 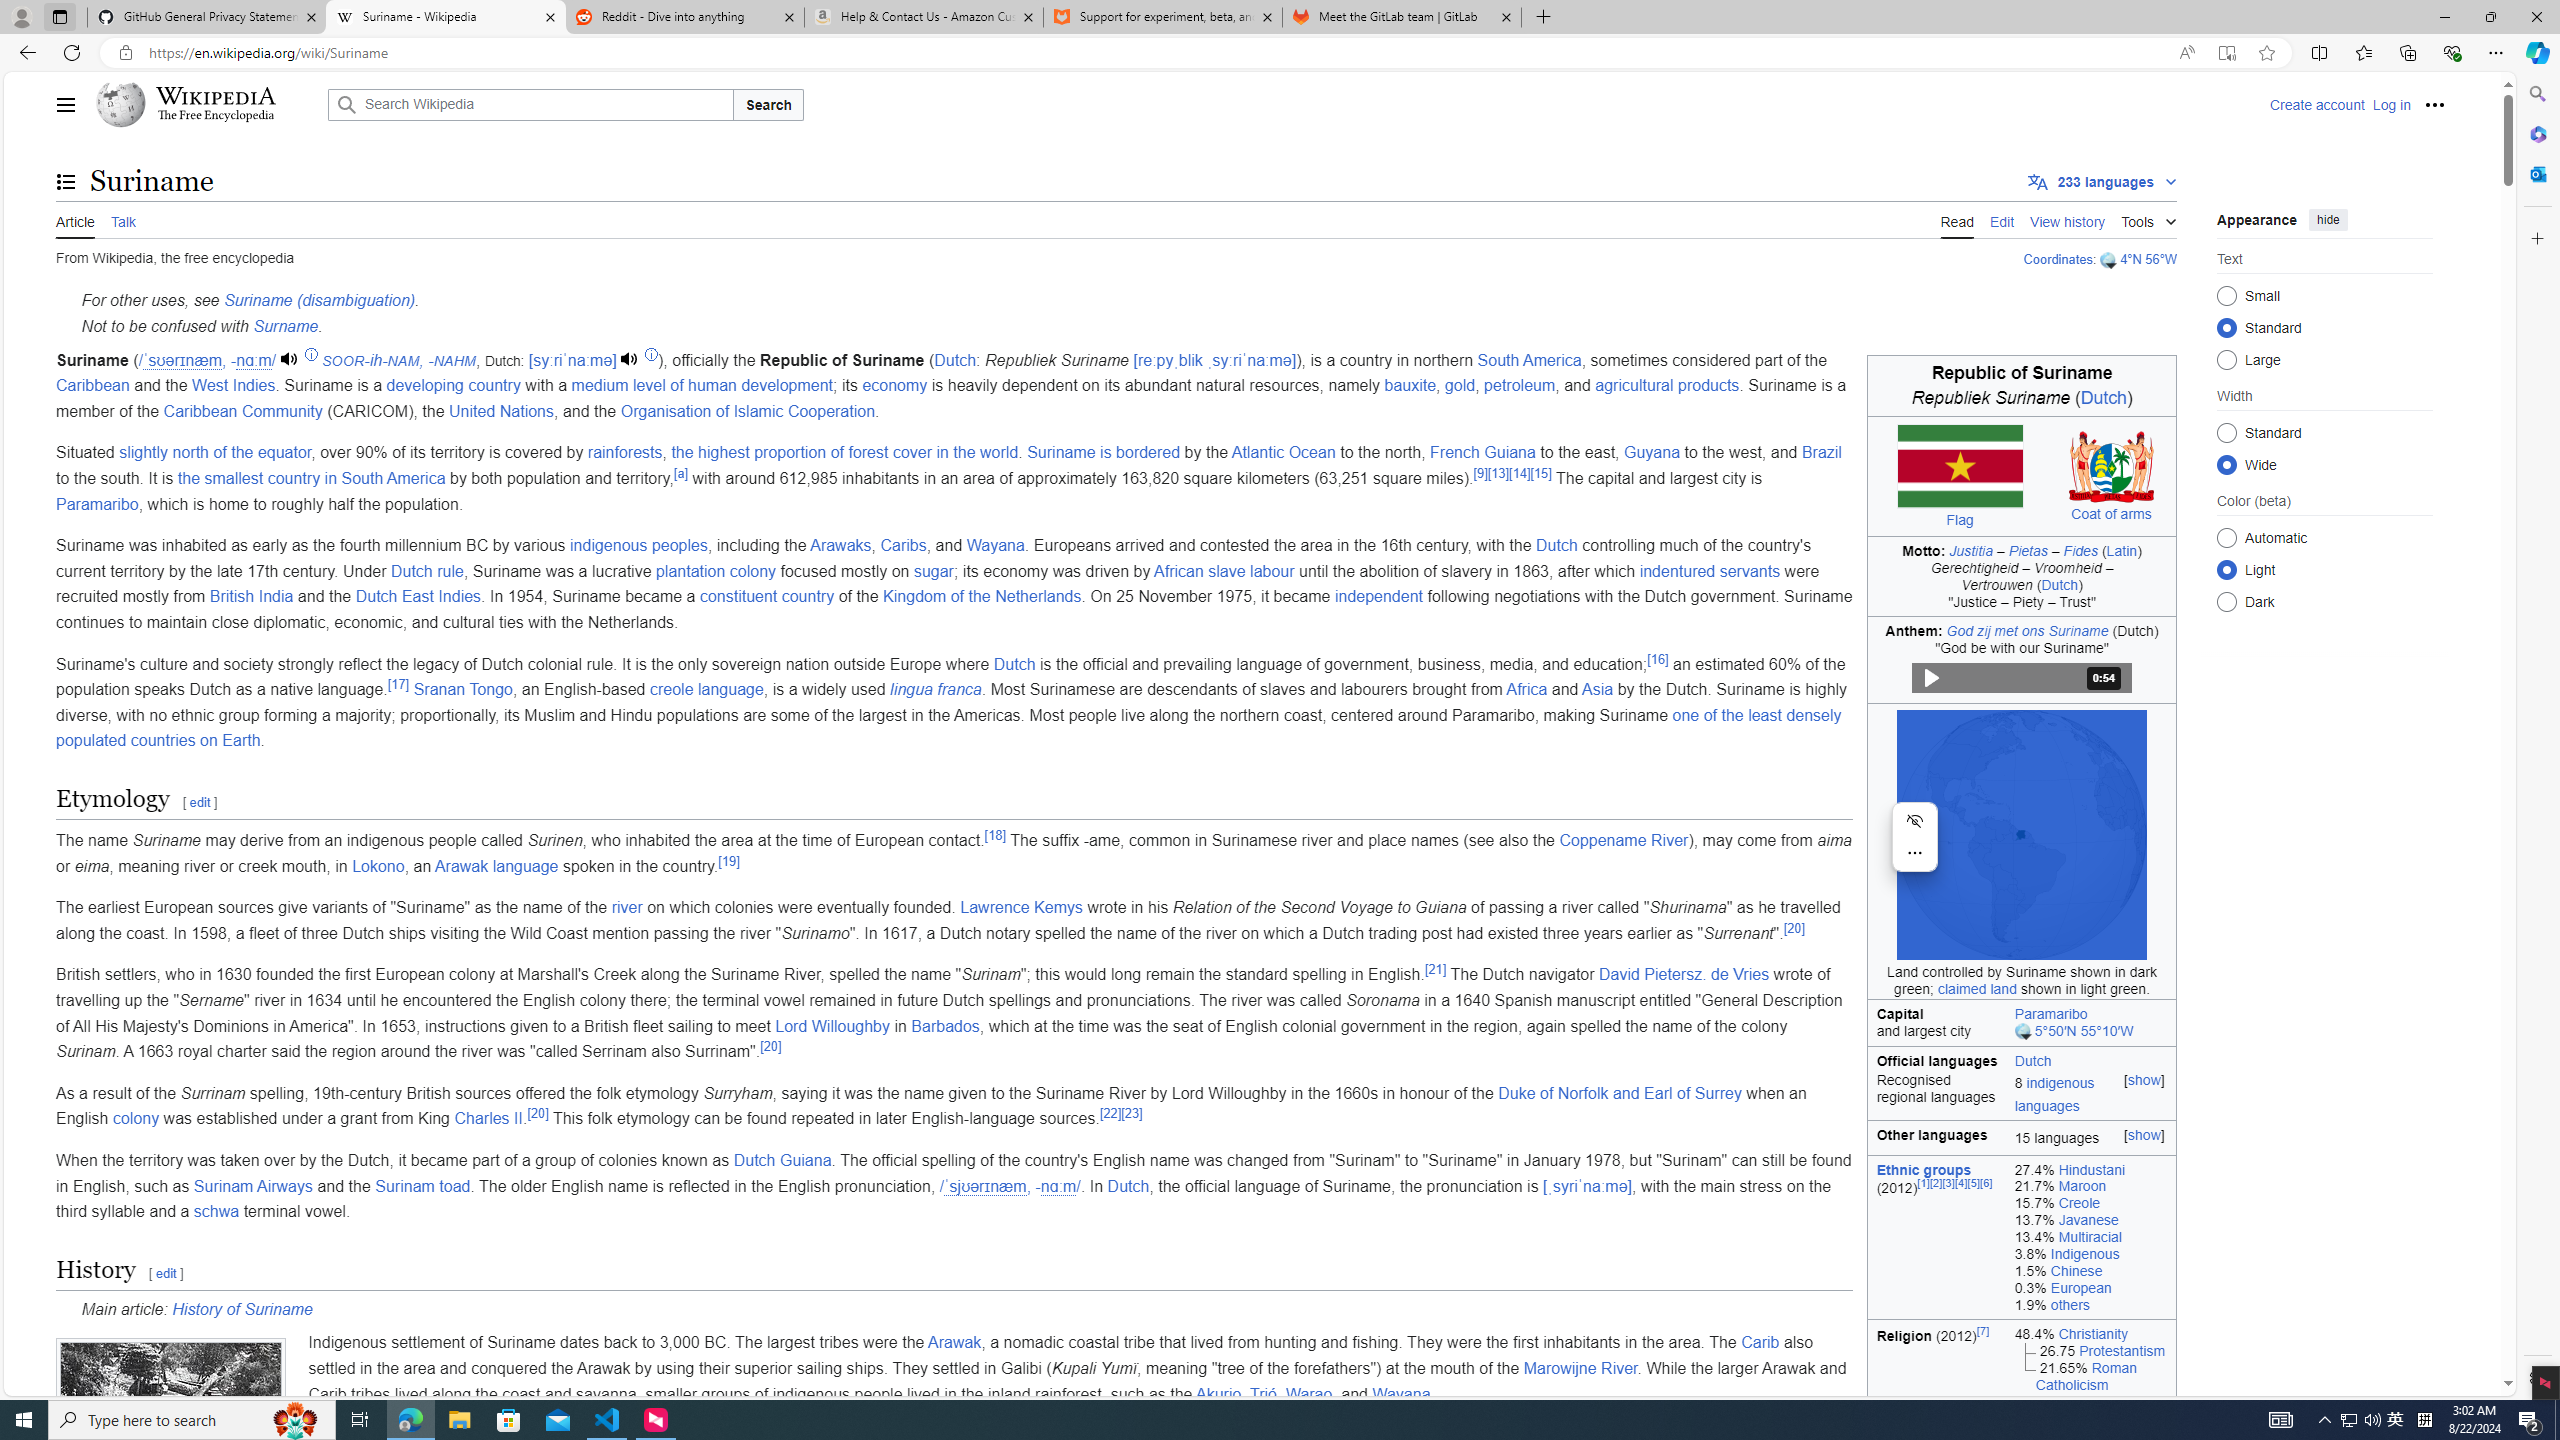 What do you see at coordinates (2226, 359) in the screenshot?
I see `Large` at bounding box center [2226, 359].